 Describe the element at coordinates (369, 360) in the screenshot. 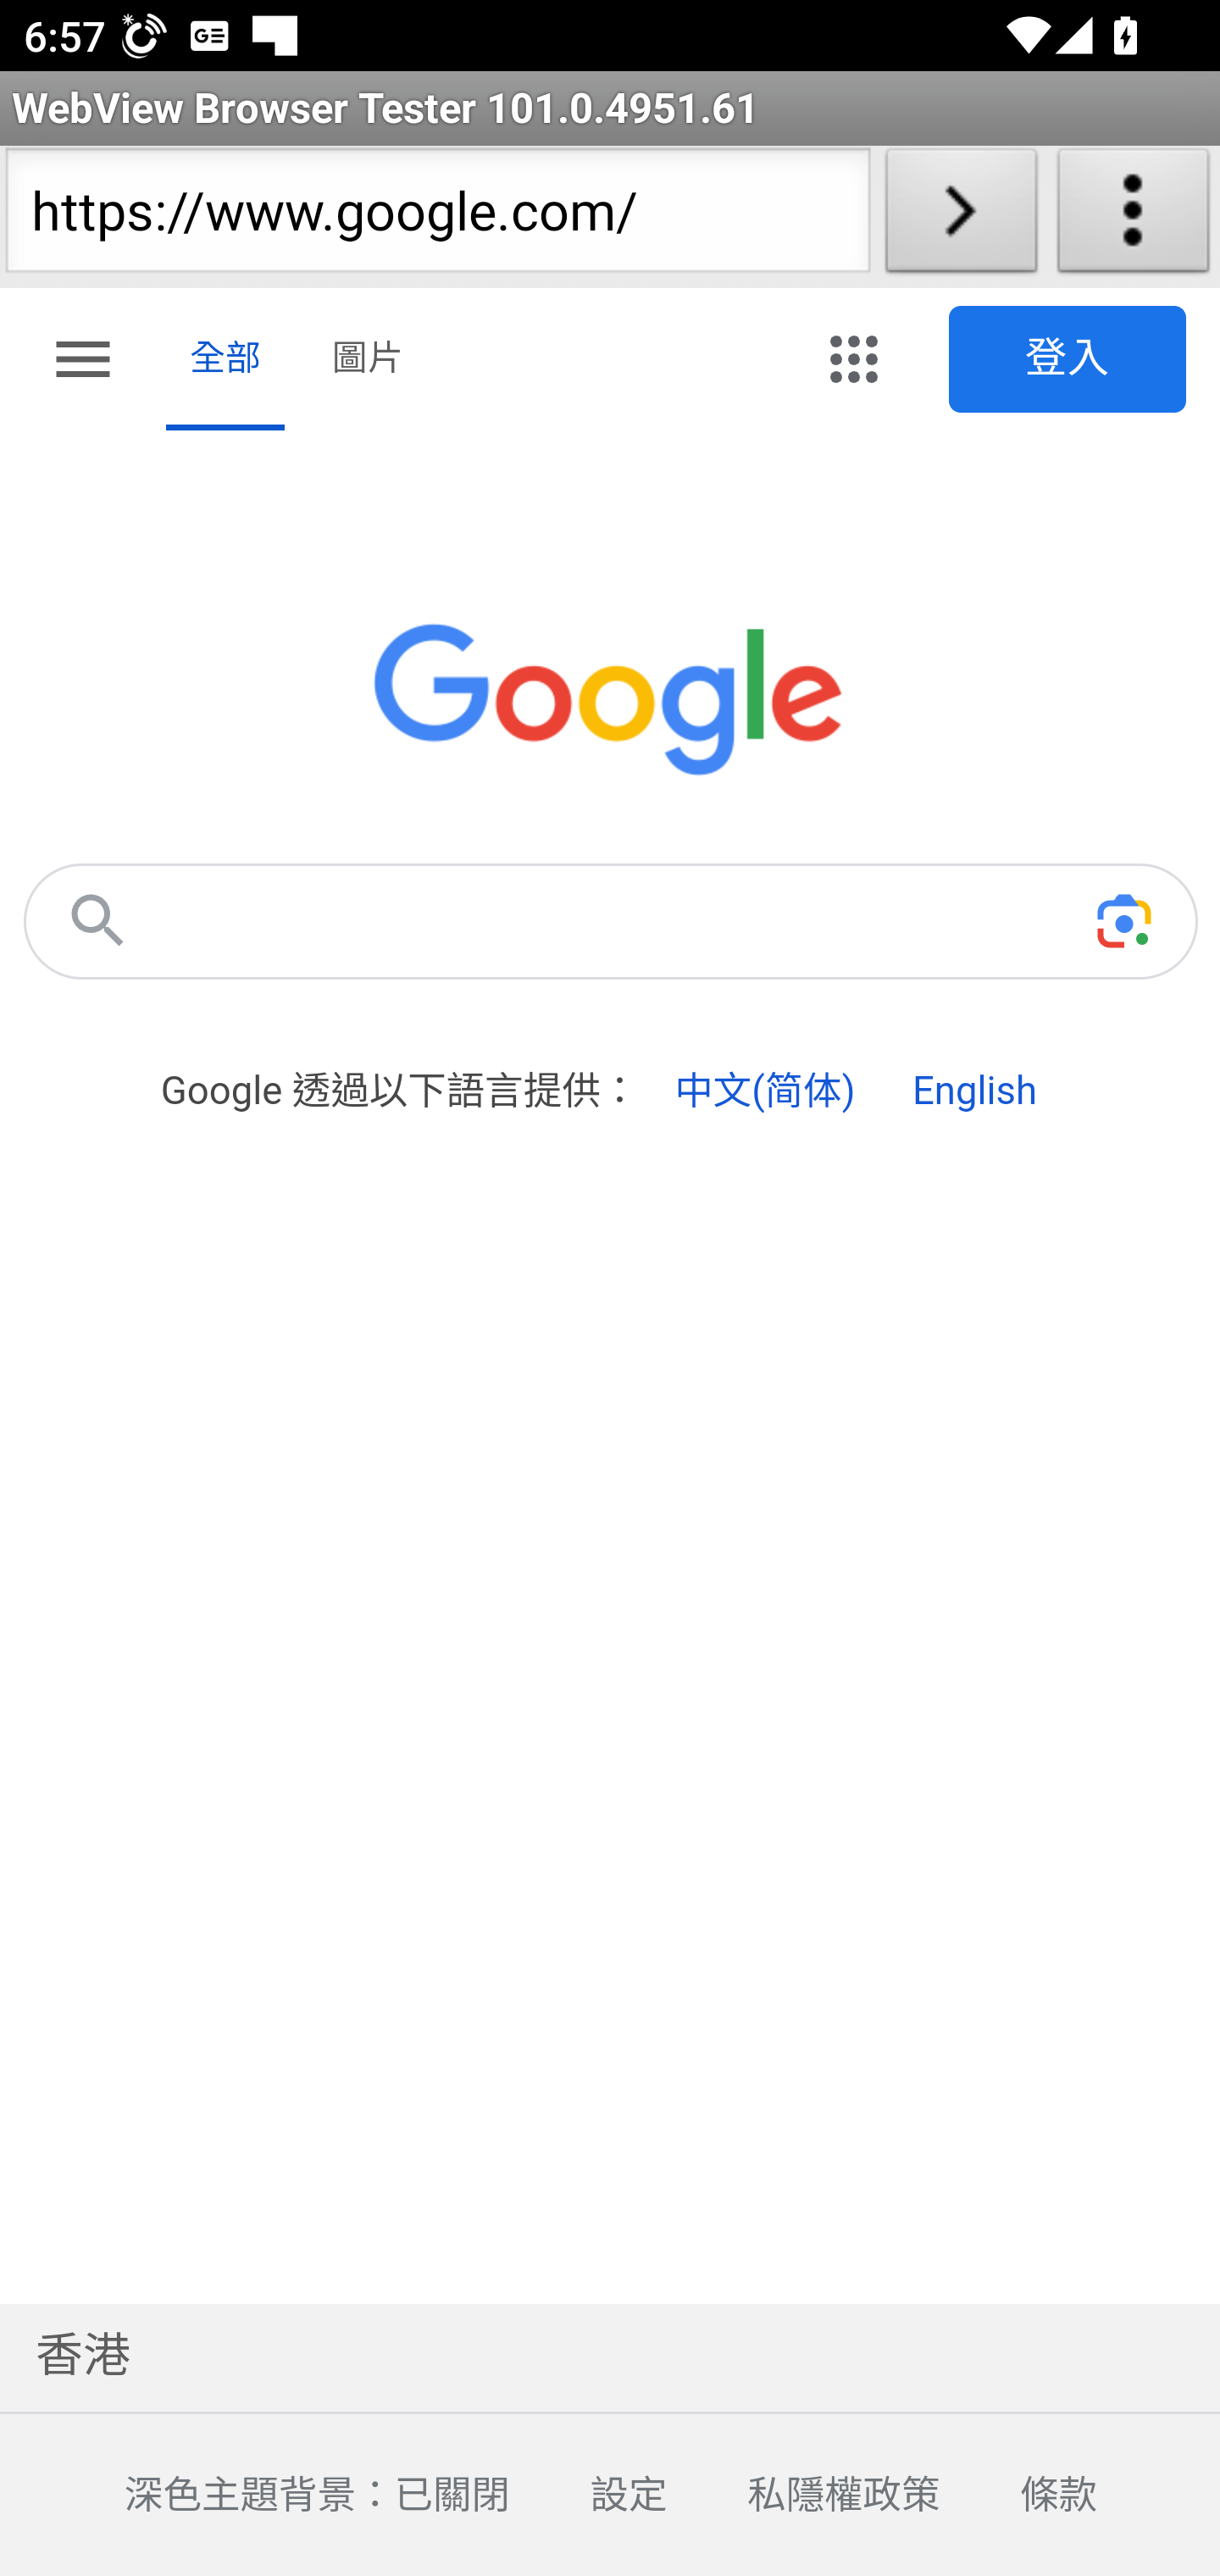

I see `圖片` at that location.